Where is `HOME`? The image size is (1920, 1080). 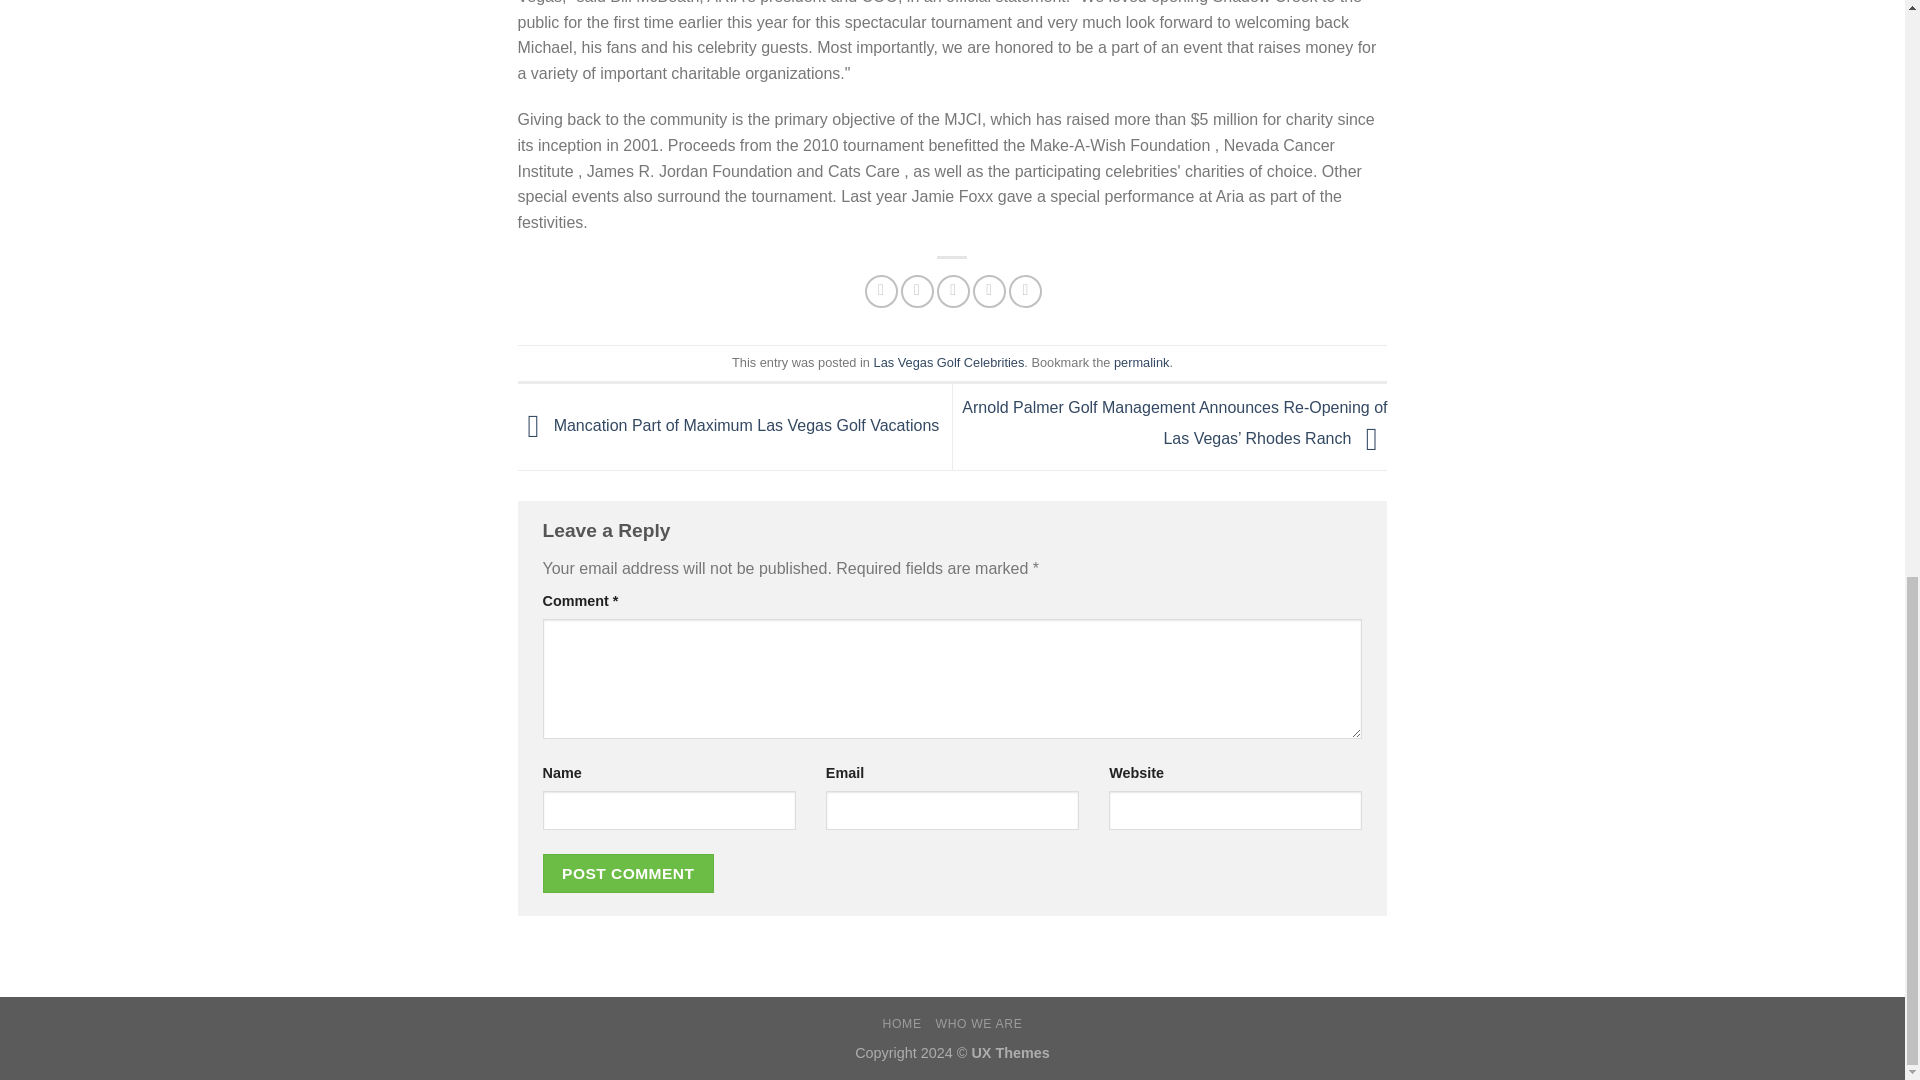
HOME is located at coordinates (902, 1024).